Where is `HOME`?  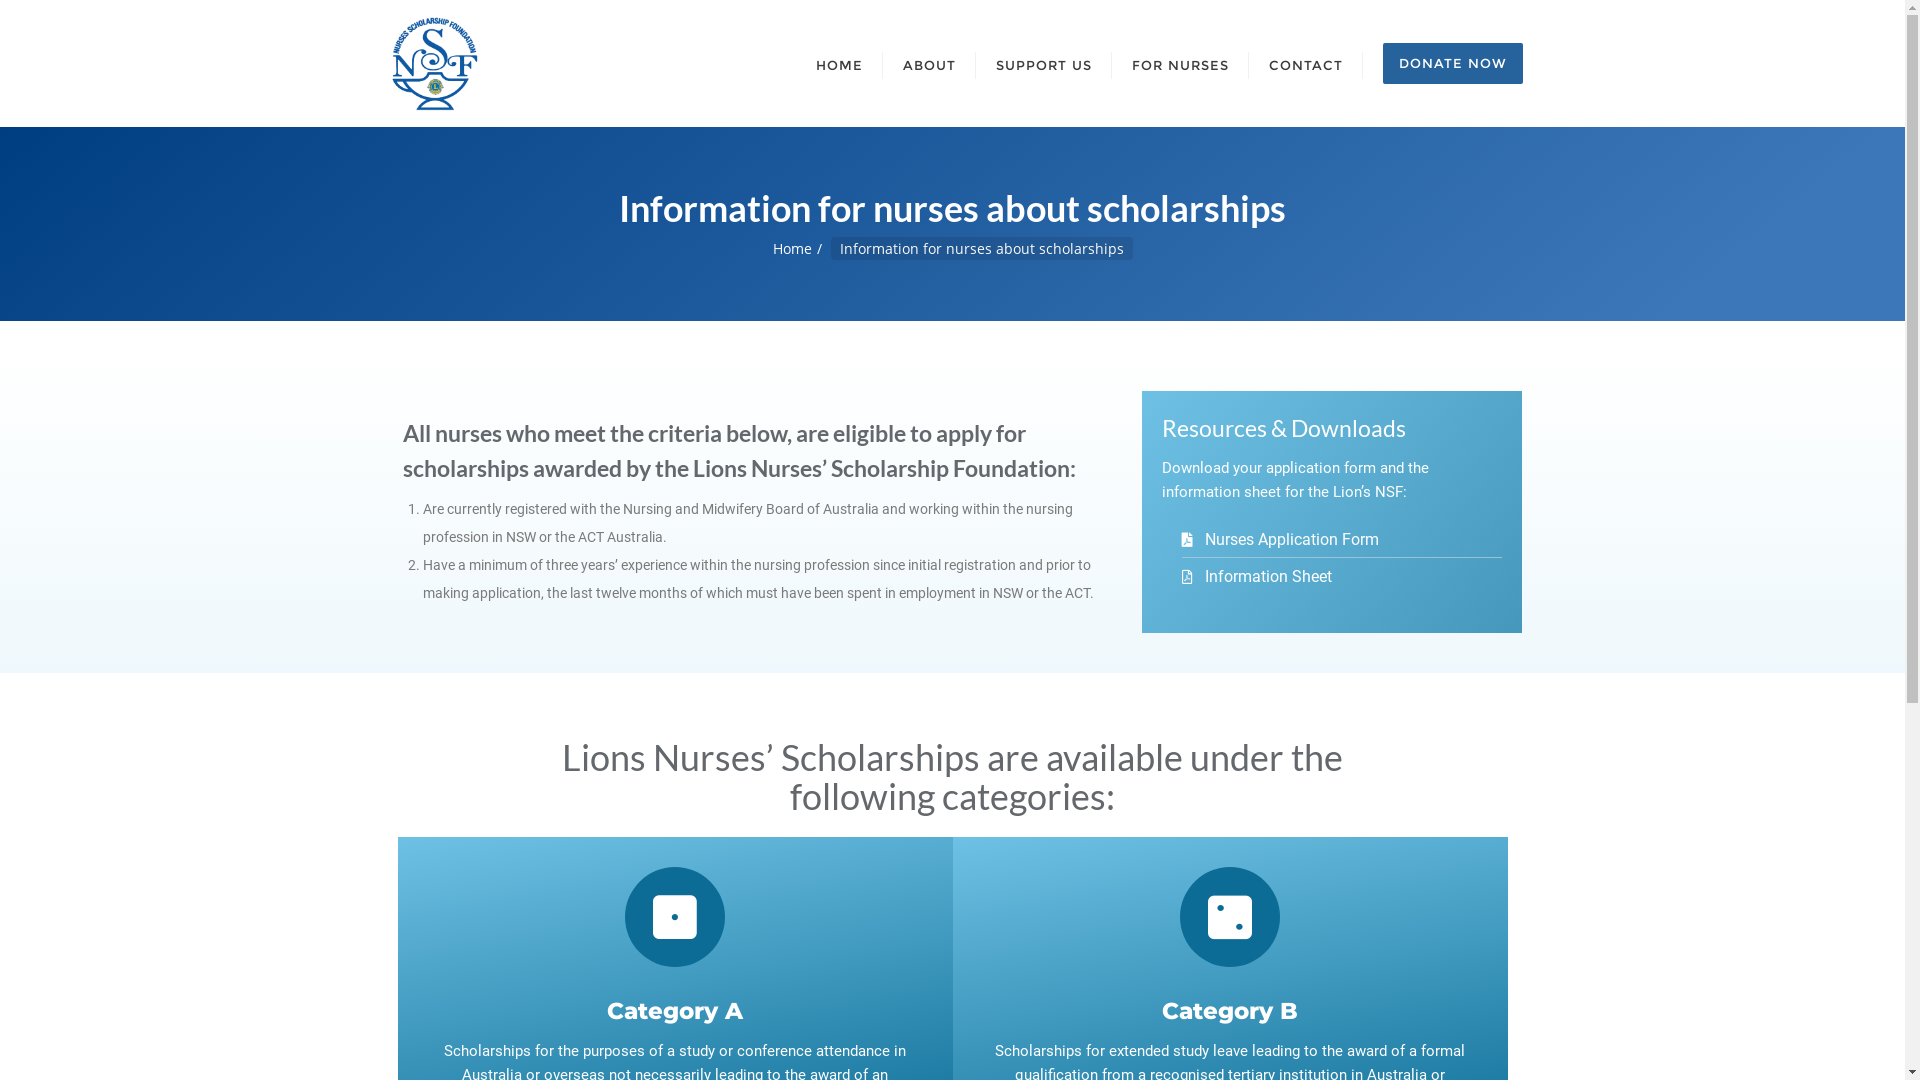 HOME is located at coordinates (840, 64).